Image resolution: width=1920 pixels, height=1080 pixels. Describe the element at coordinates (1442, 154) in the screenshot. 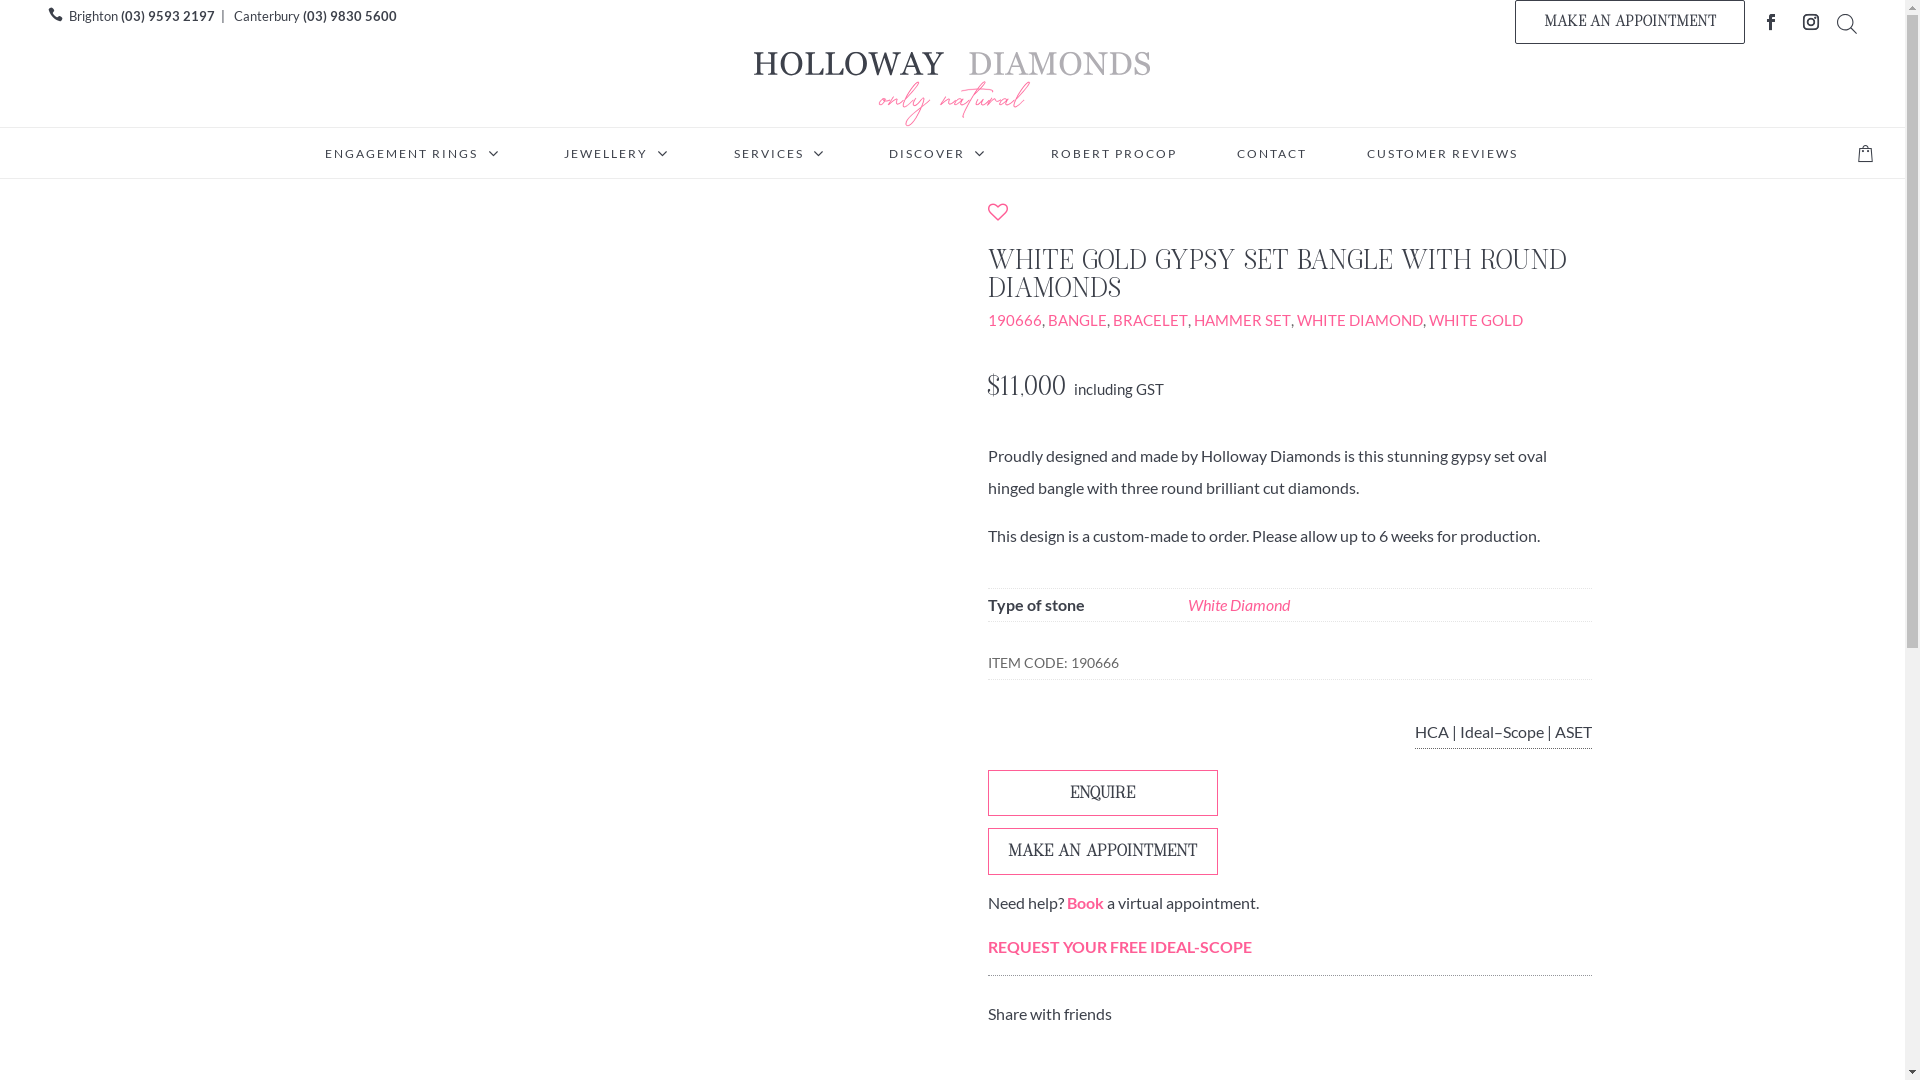

I see `CUSTOMER REVIEWS` at that location.